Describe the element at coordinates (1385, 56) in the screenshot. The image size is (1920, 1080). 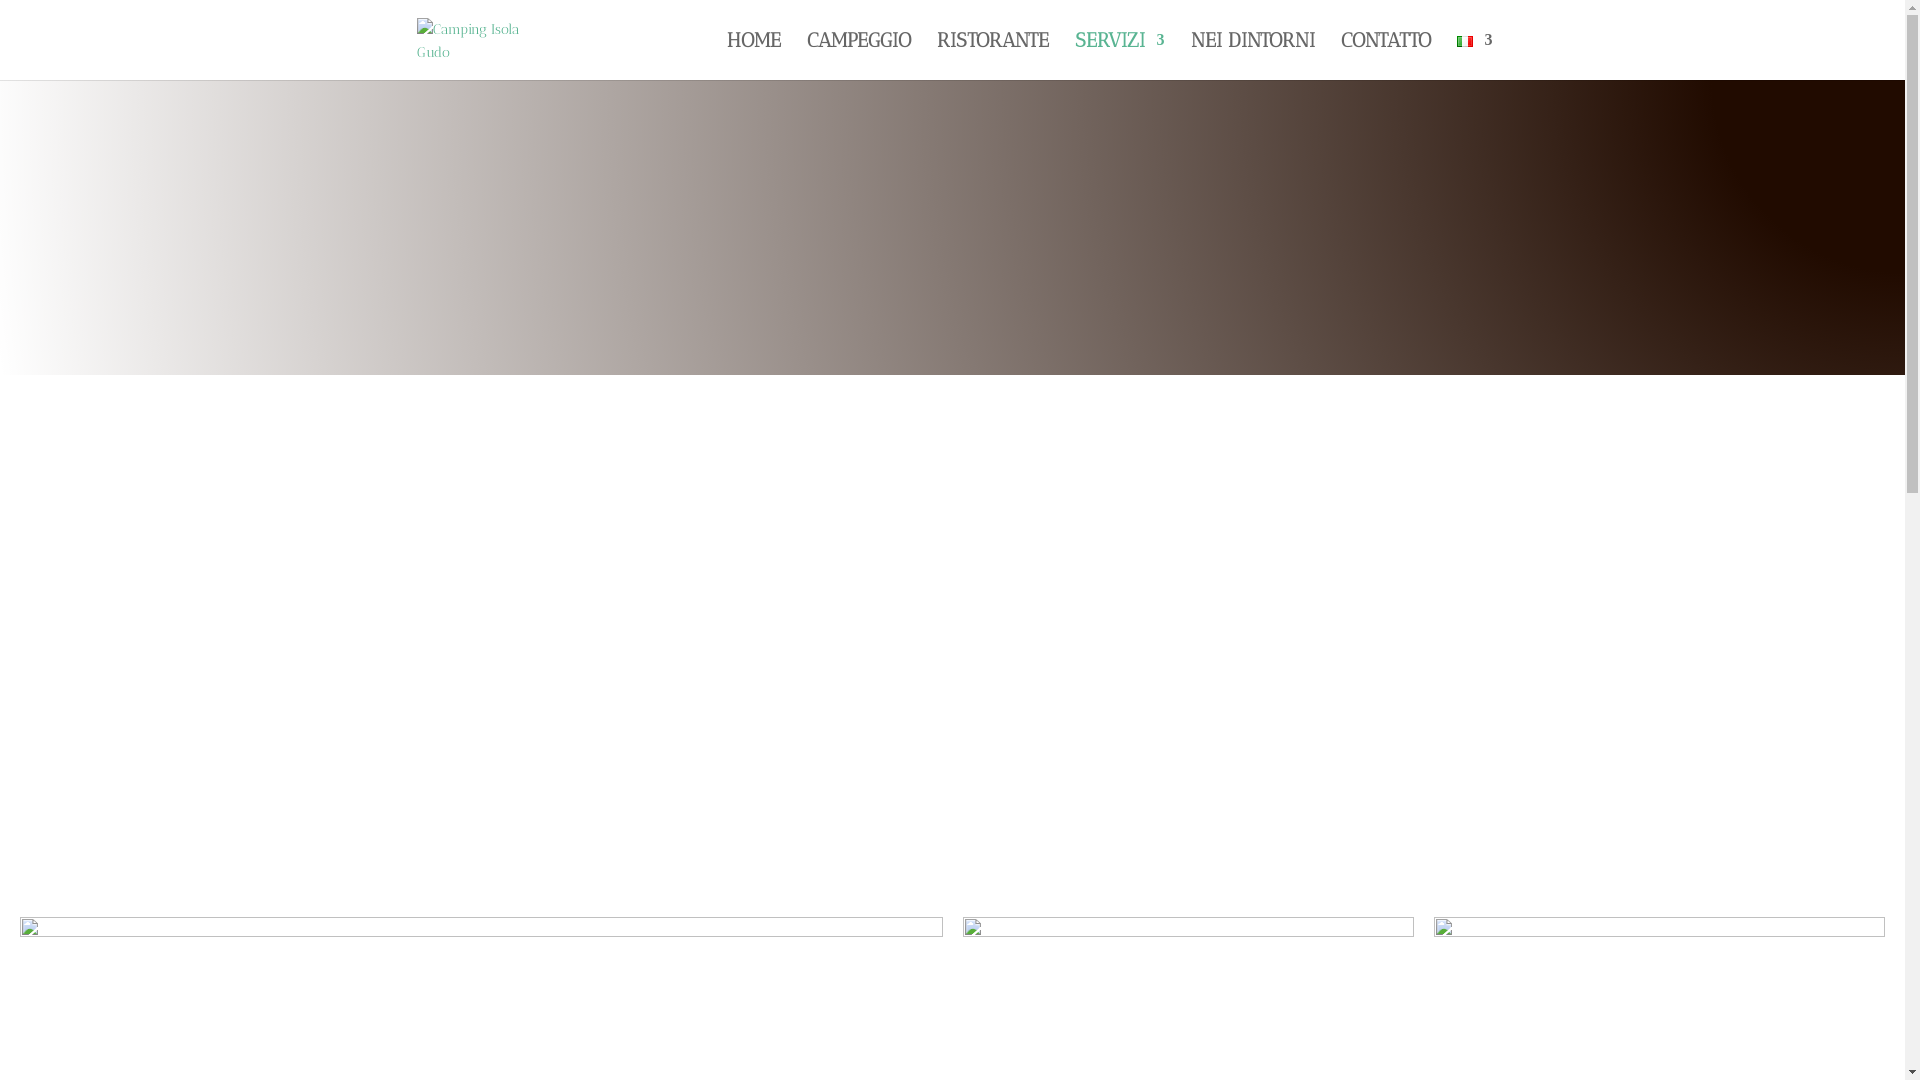
I see `CONTATTO` at that location.